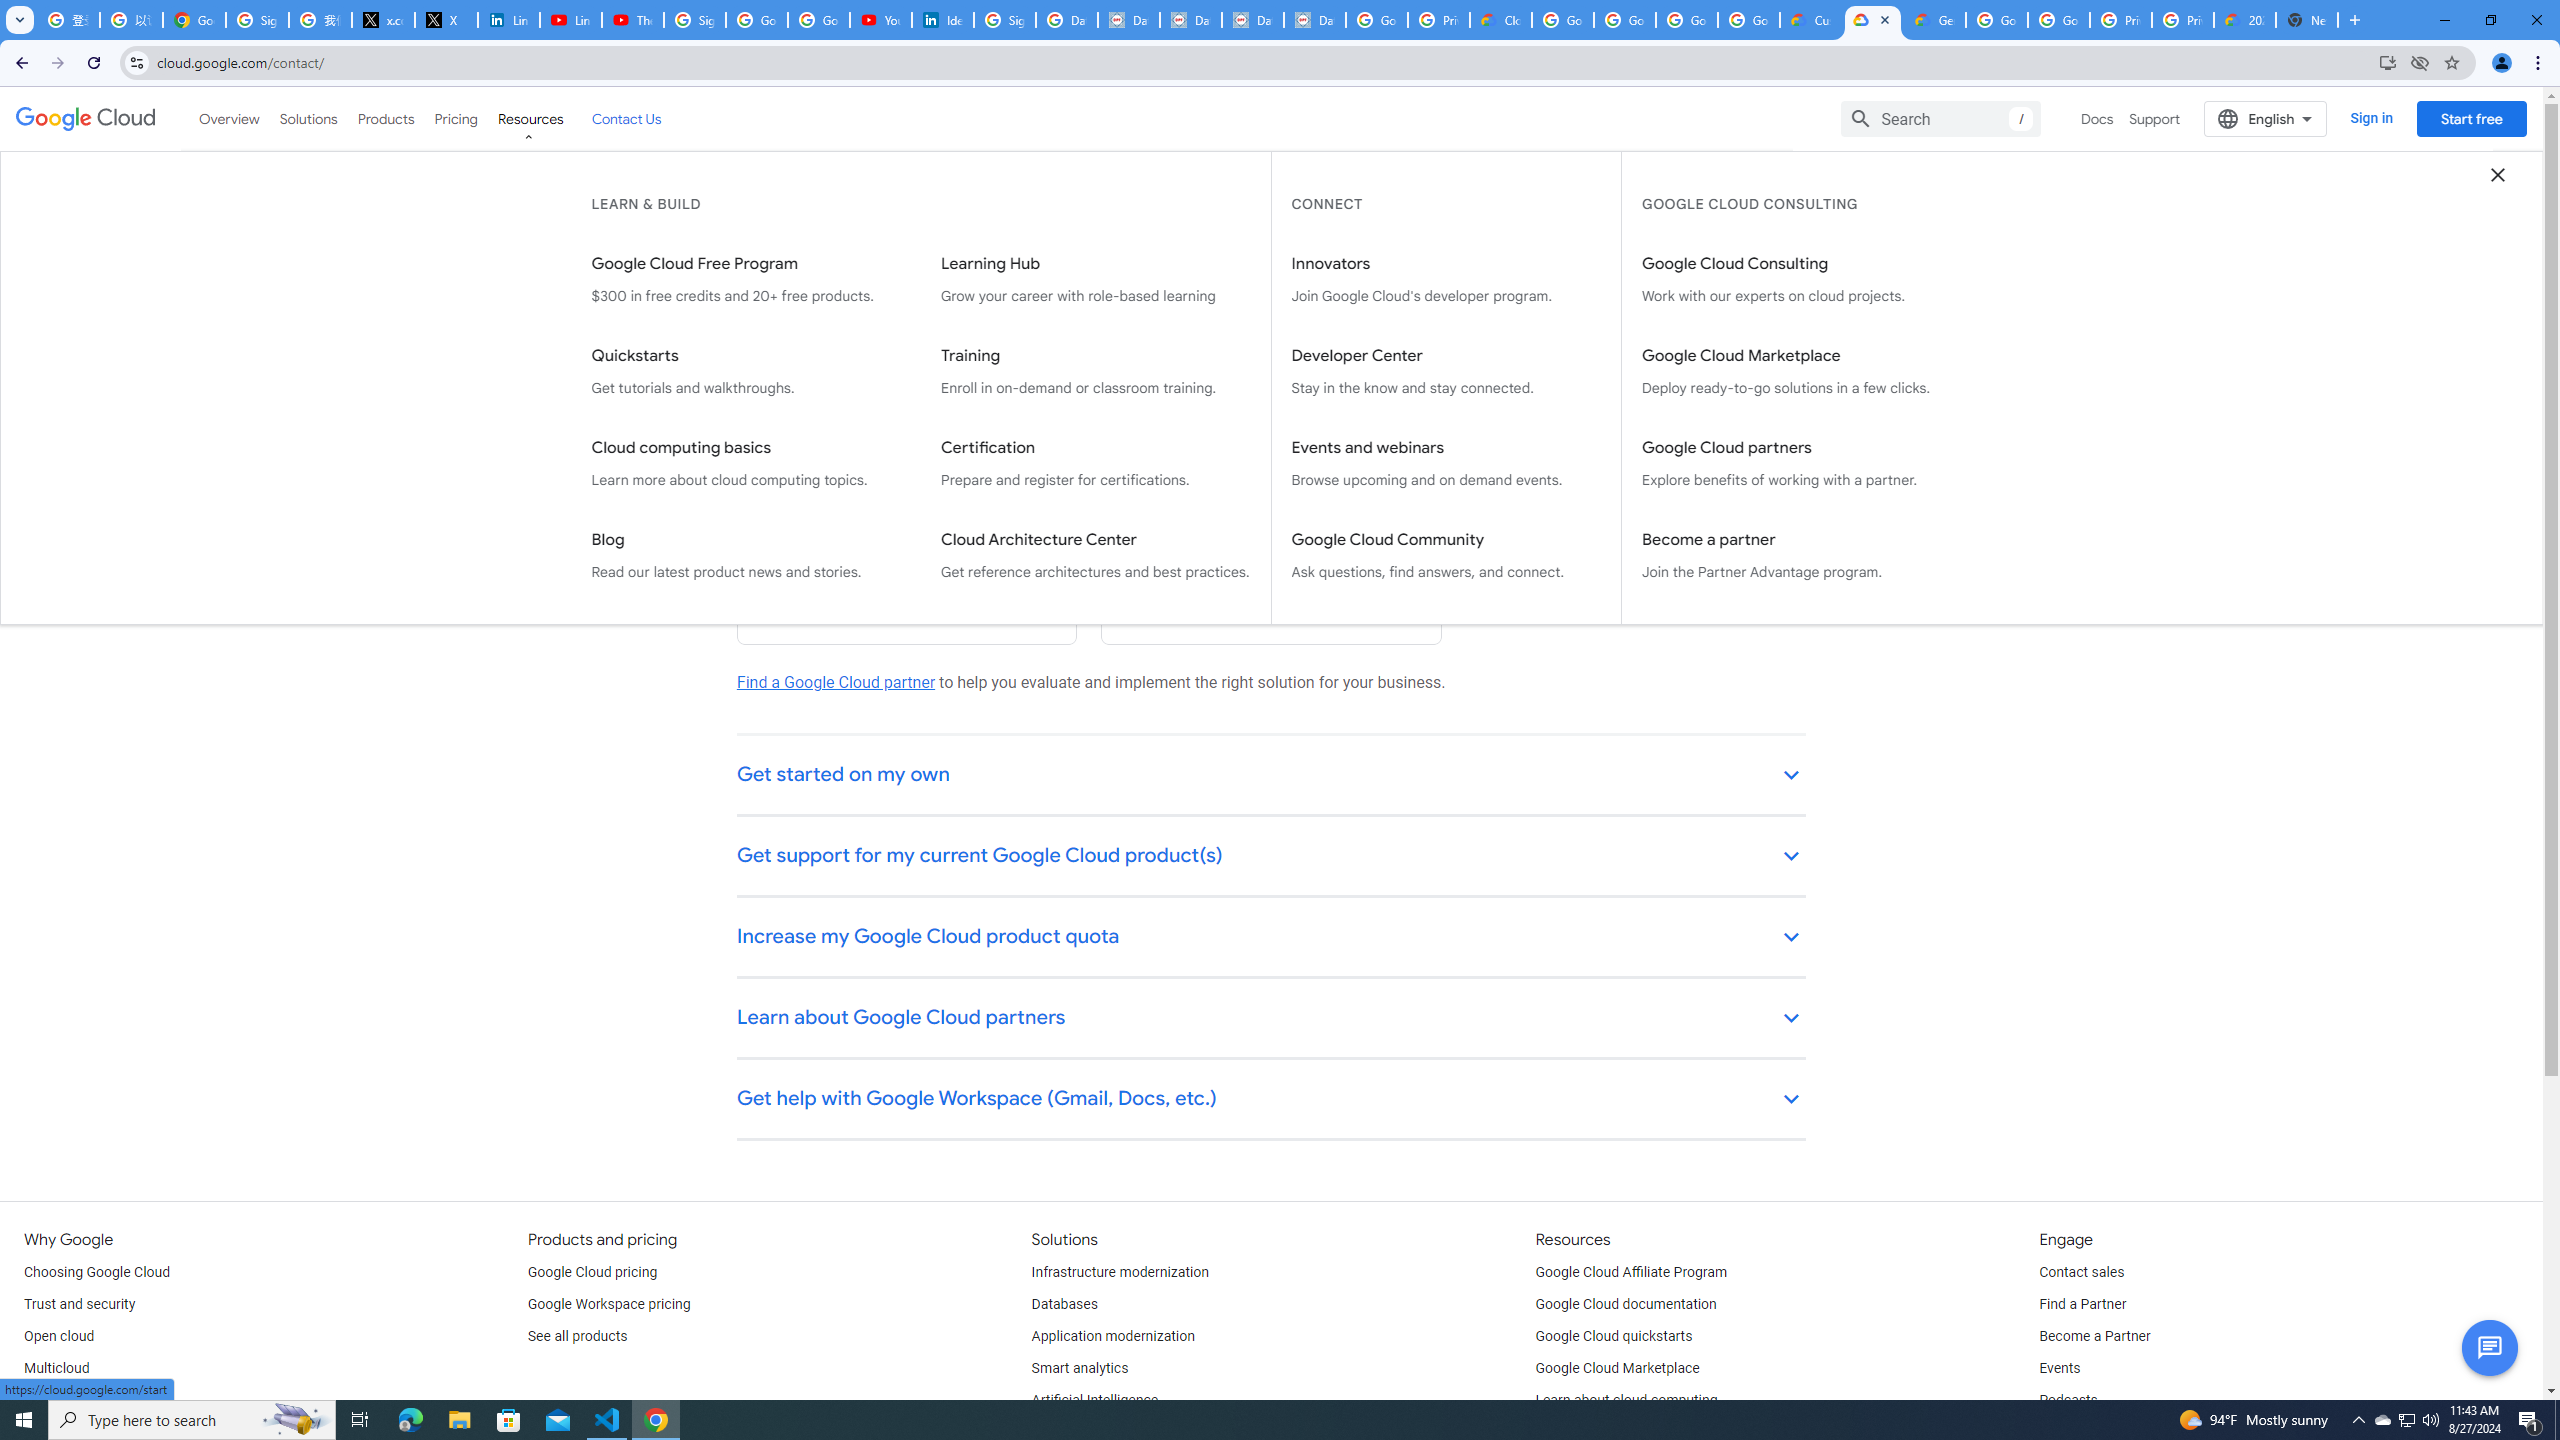  What do you see at coordinates (2080, 1272) in the screenshot?
I see `Contact sales` at bounding box center [2080, 1272].